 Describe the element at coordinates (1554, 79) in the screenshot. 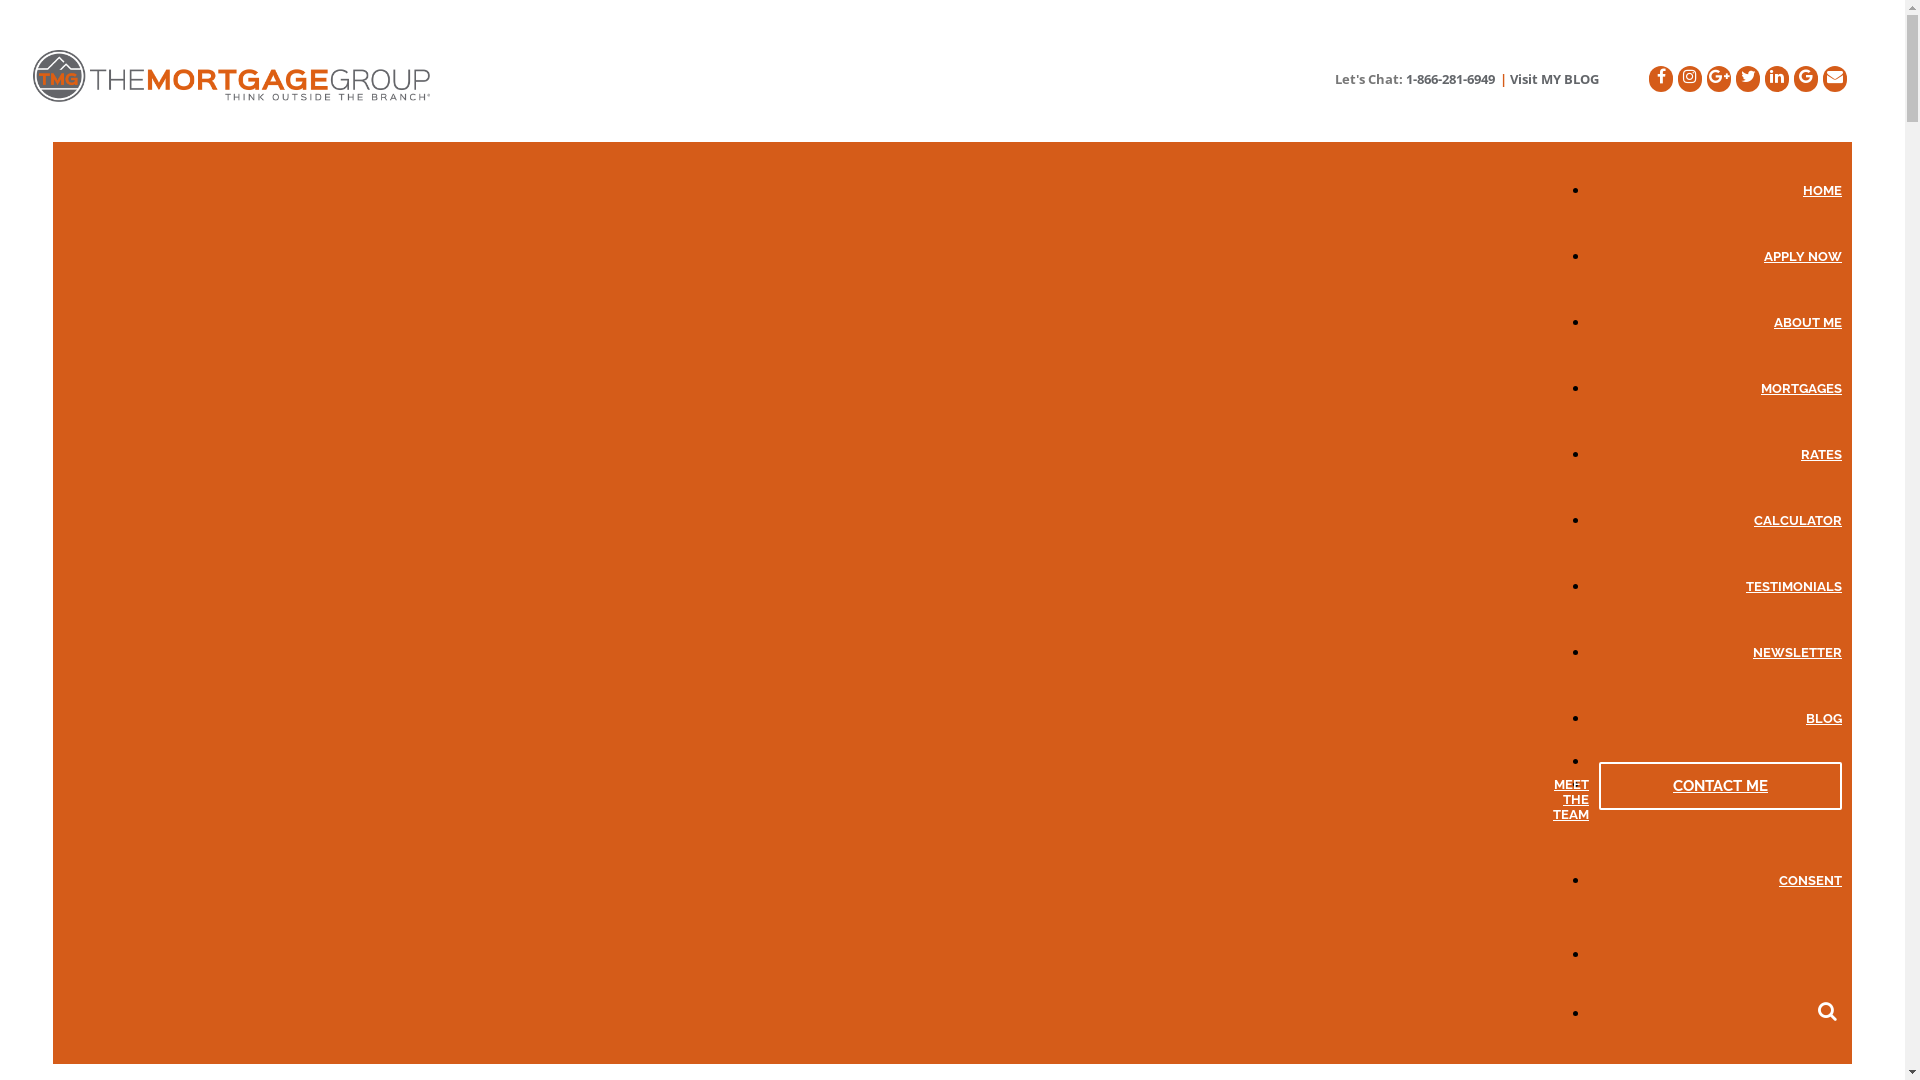

I see `Visit MY BLOG` at that location.